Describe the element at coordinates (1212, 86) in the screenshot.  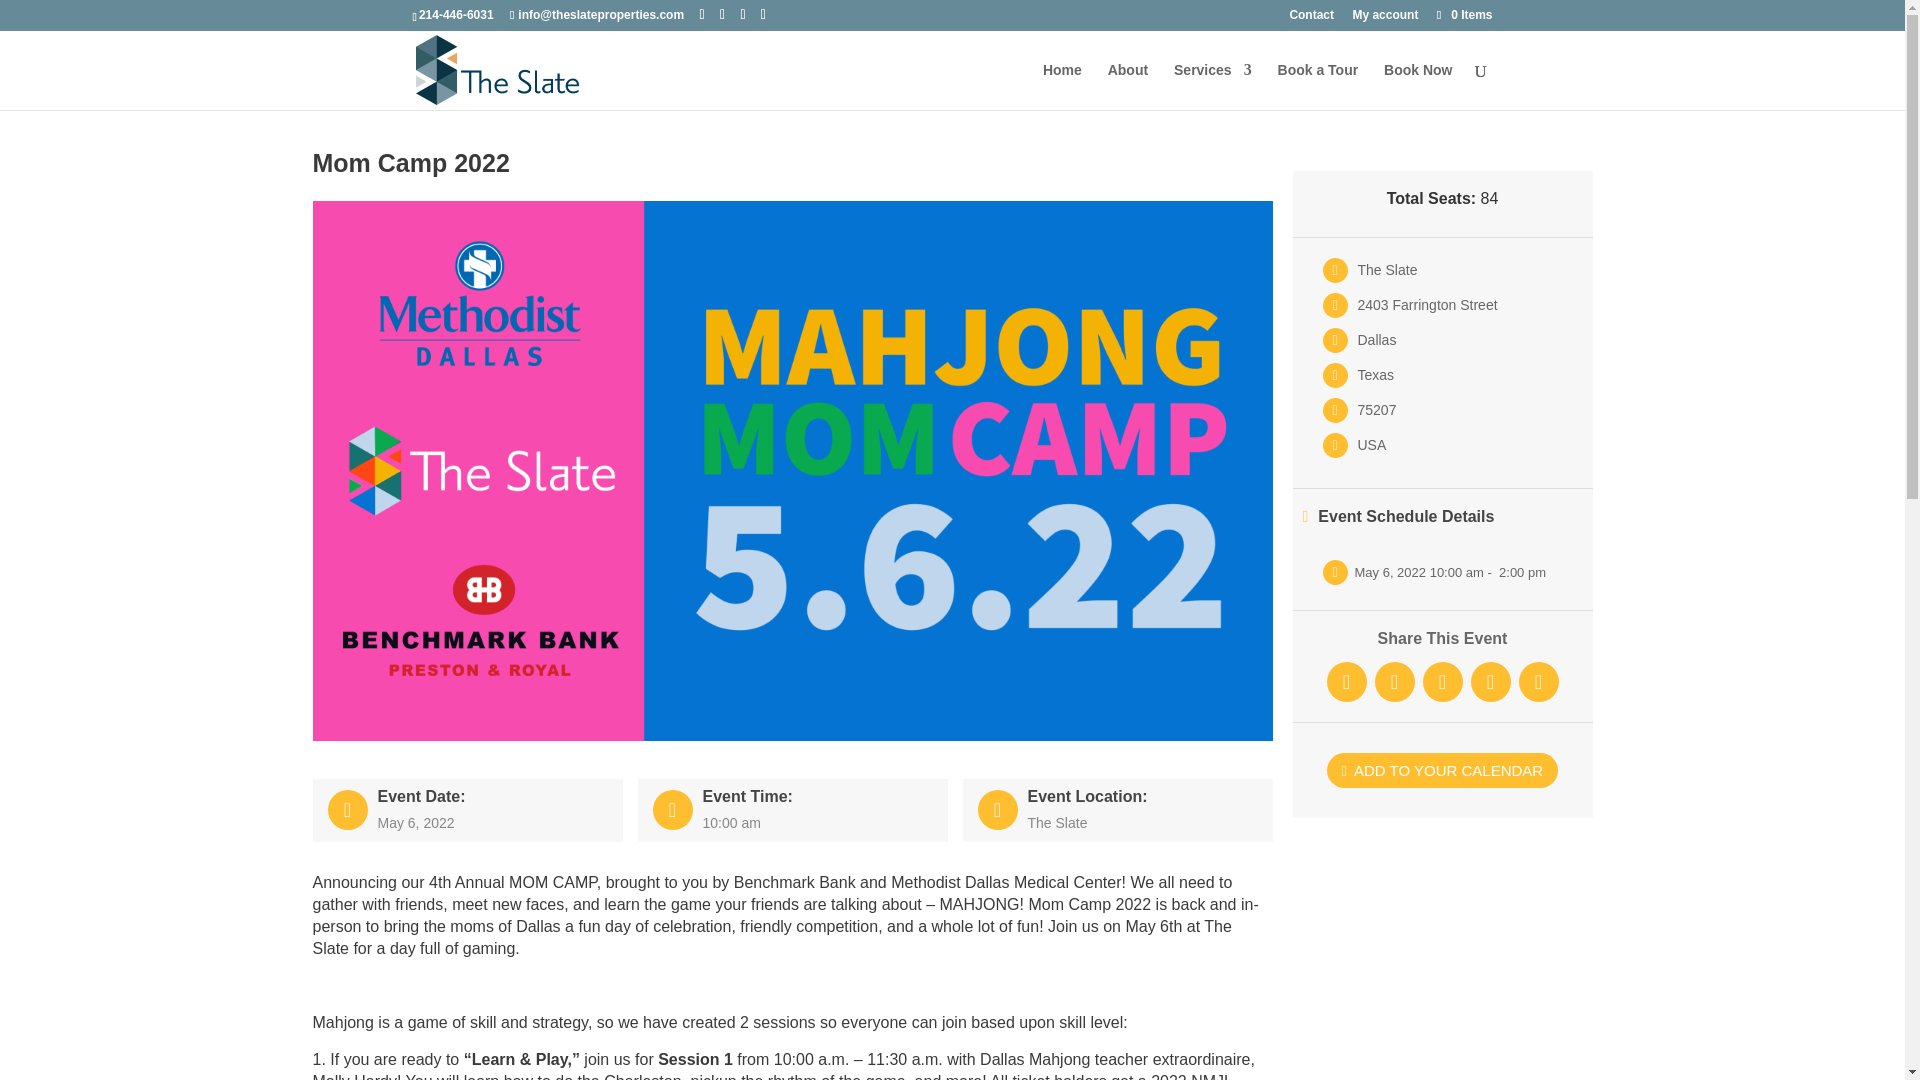
I see `Services` at that location.